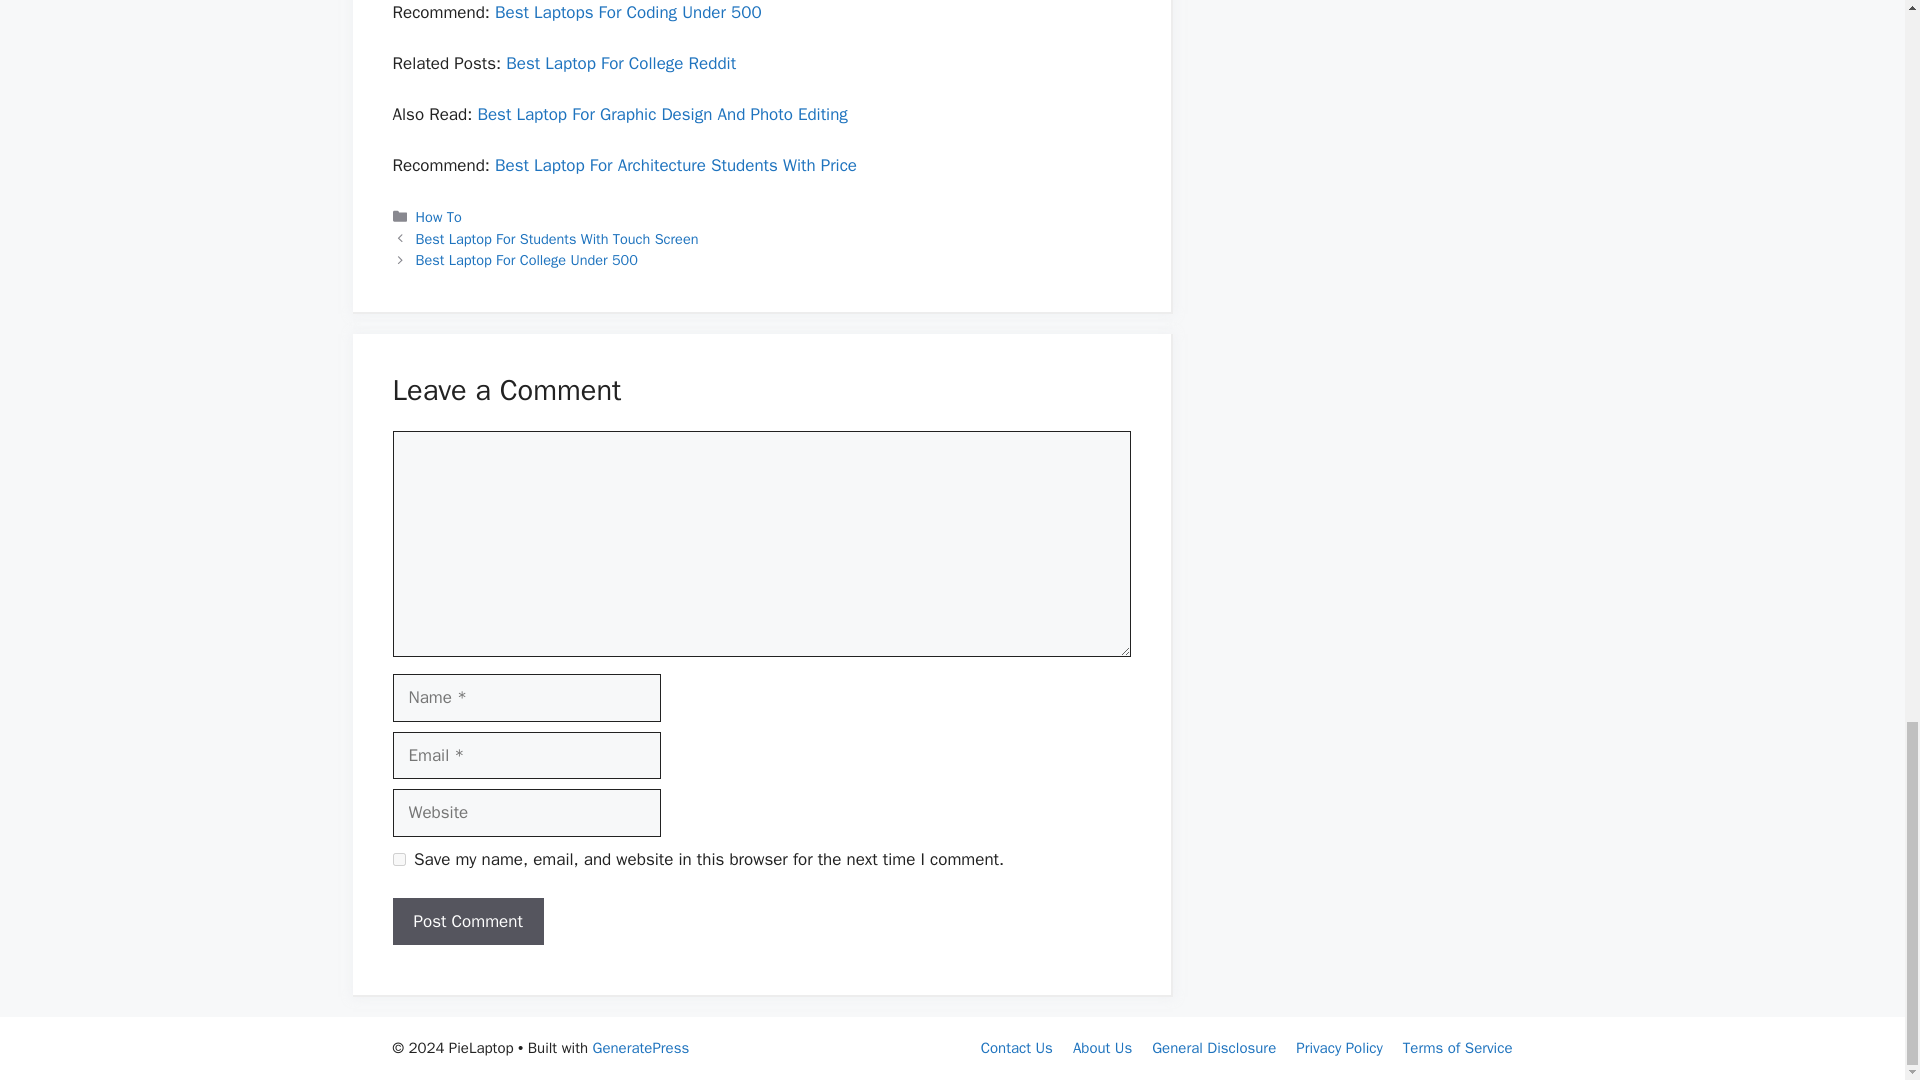 The image size is (1920, 1080). What do you see at coordinates (467, 922) in the screenshot?
I see `Post Comment` at bounding box center [467, 922].